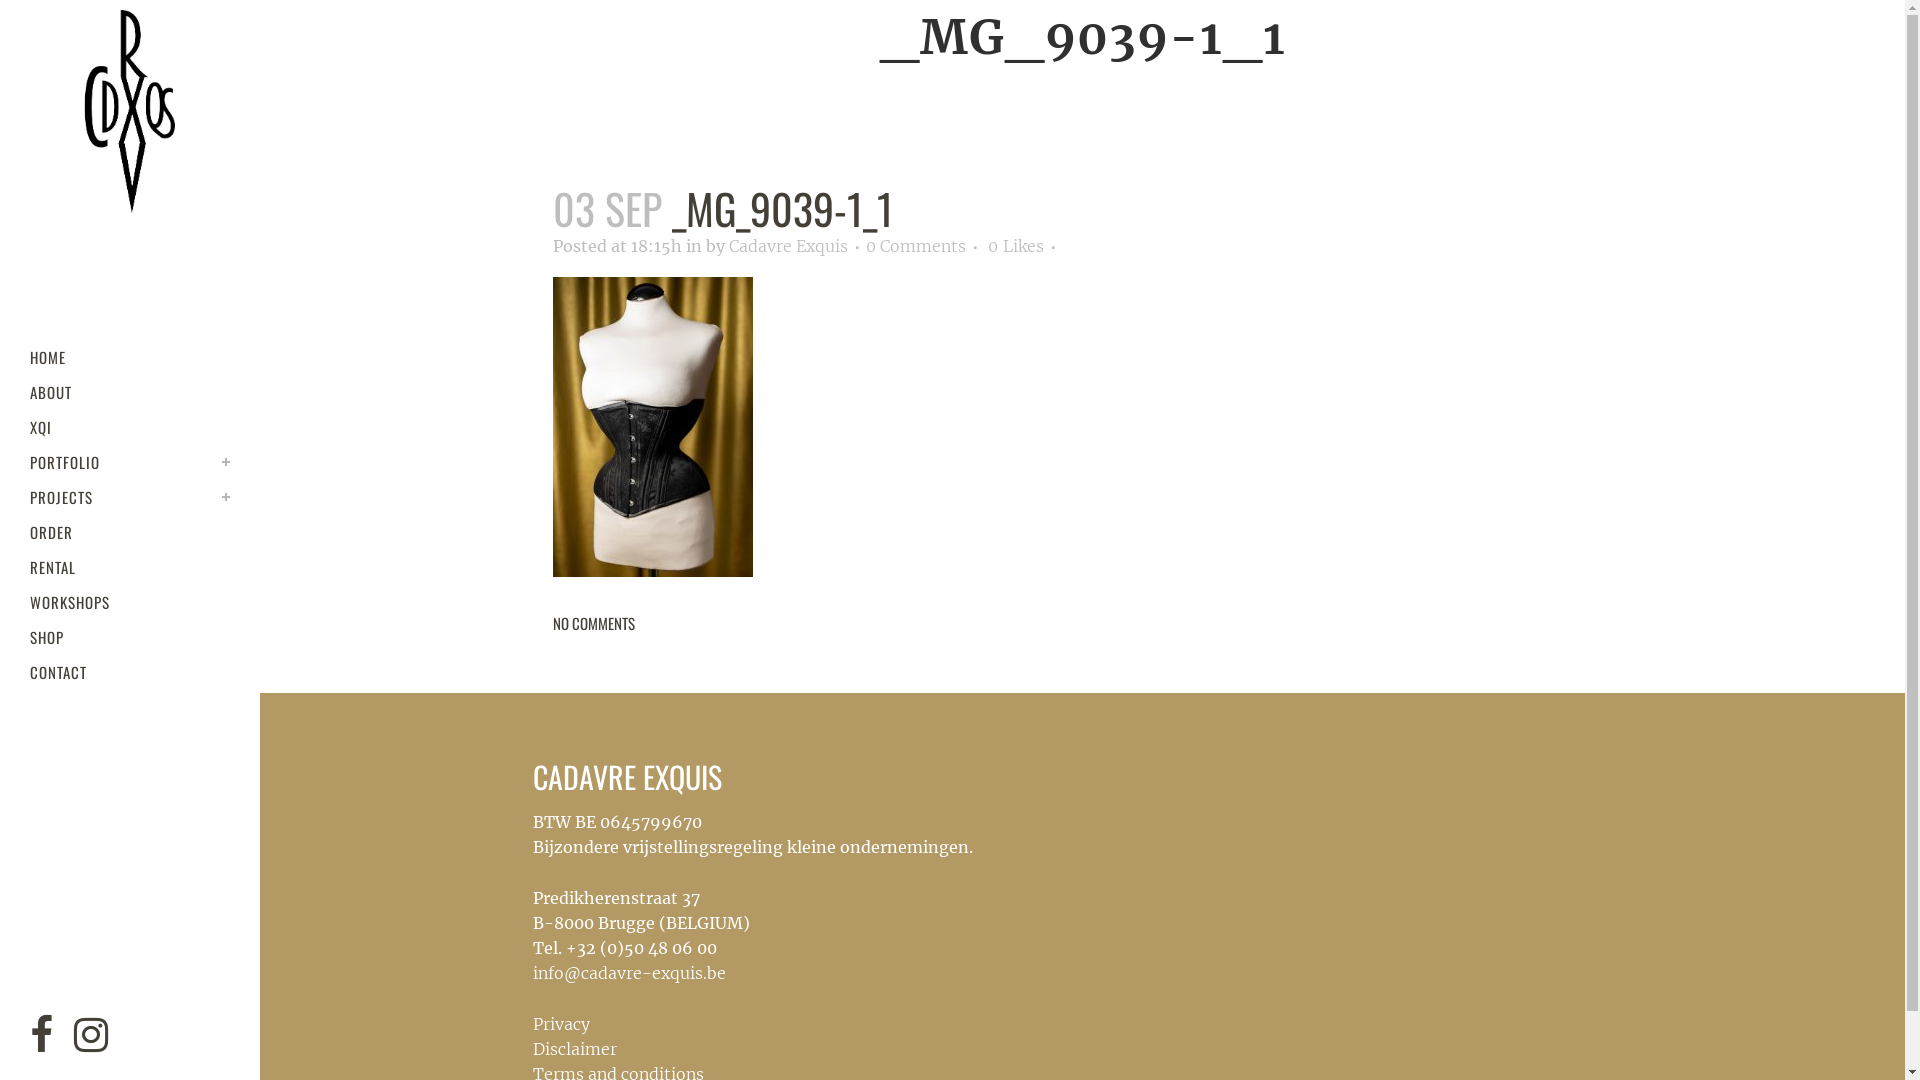  Describe the element at coordinates (130, 568) in the screenshot. I see `RENTAL` at that location.